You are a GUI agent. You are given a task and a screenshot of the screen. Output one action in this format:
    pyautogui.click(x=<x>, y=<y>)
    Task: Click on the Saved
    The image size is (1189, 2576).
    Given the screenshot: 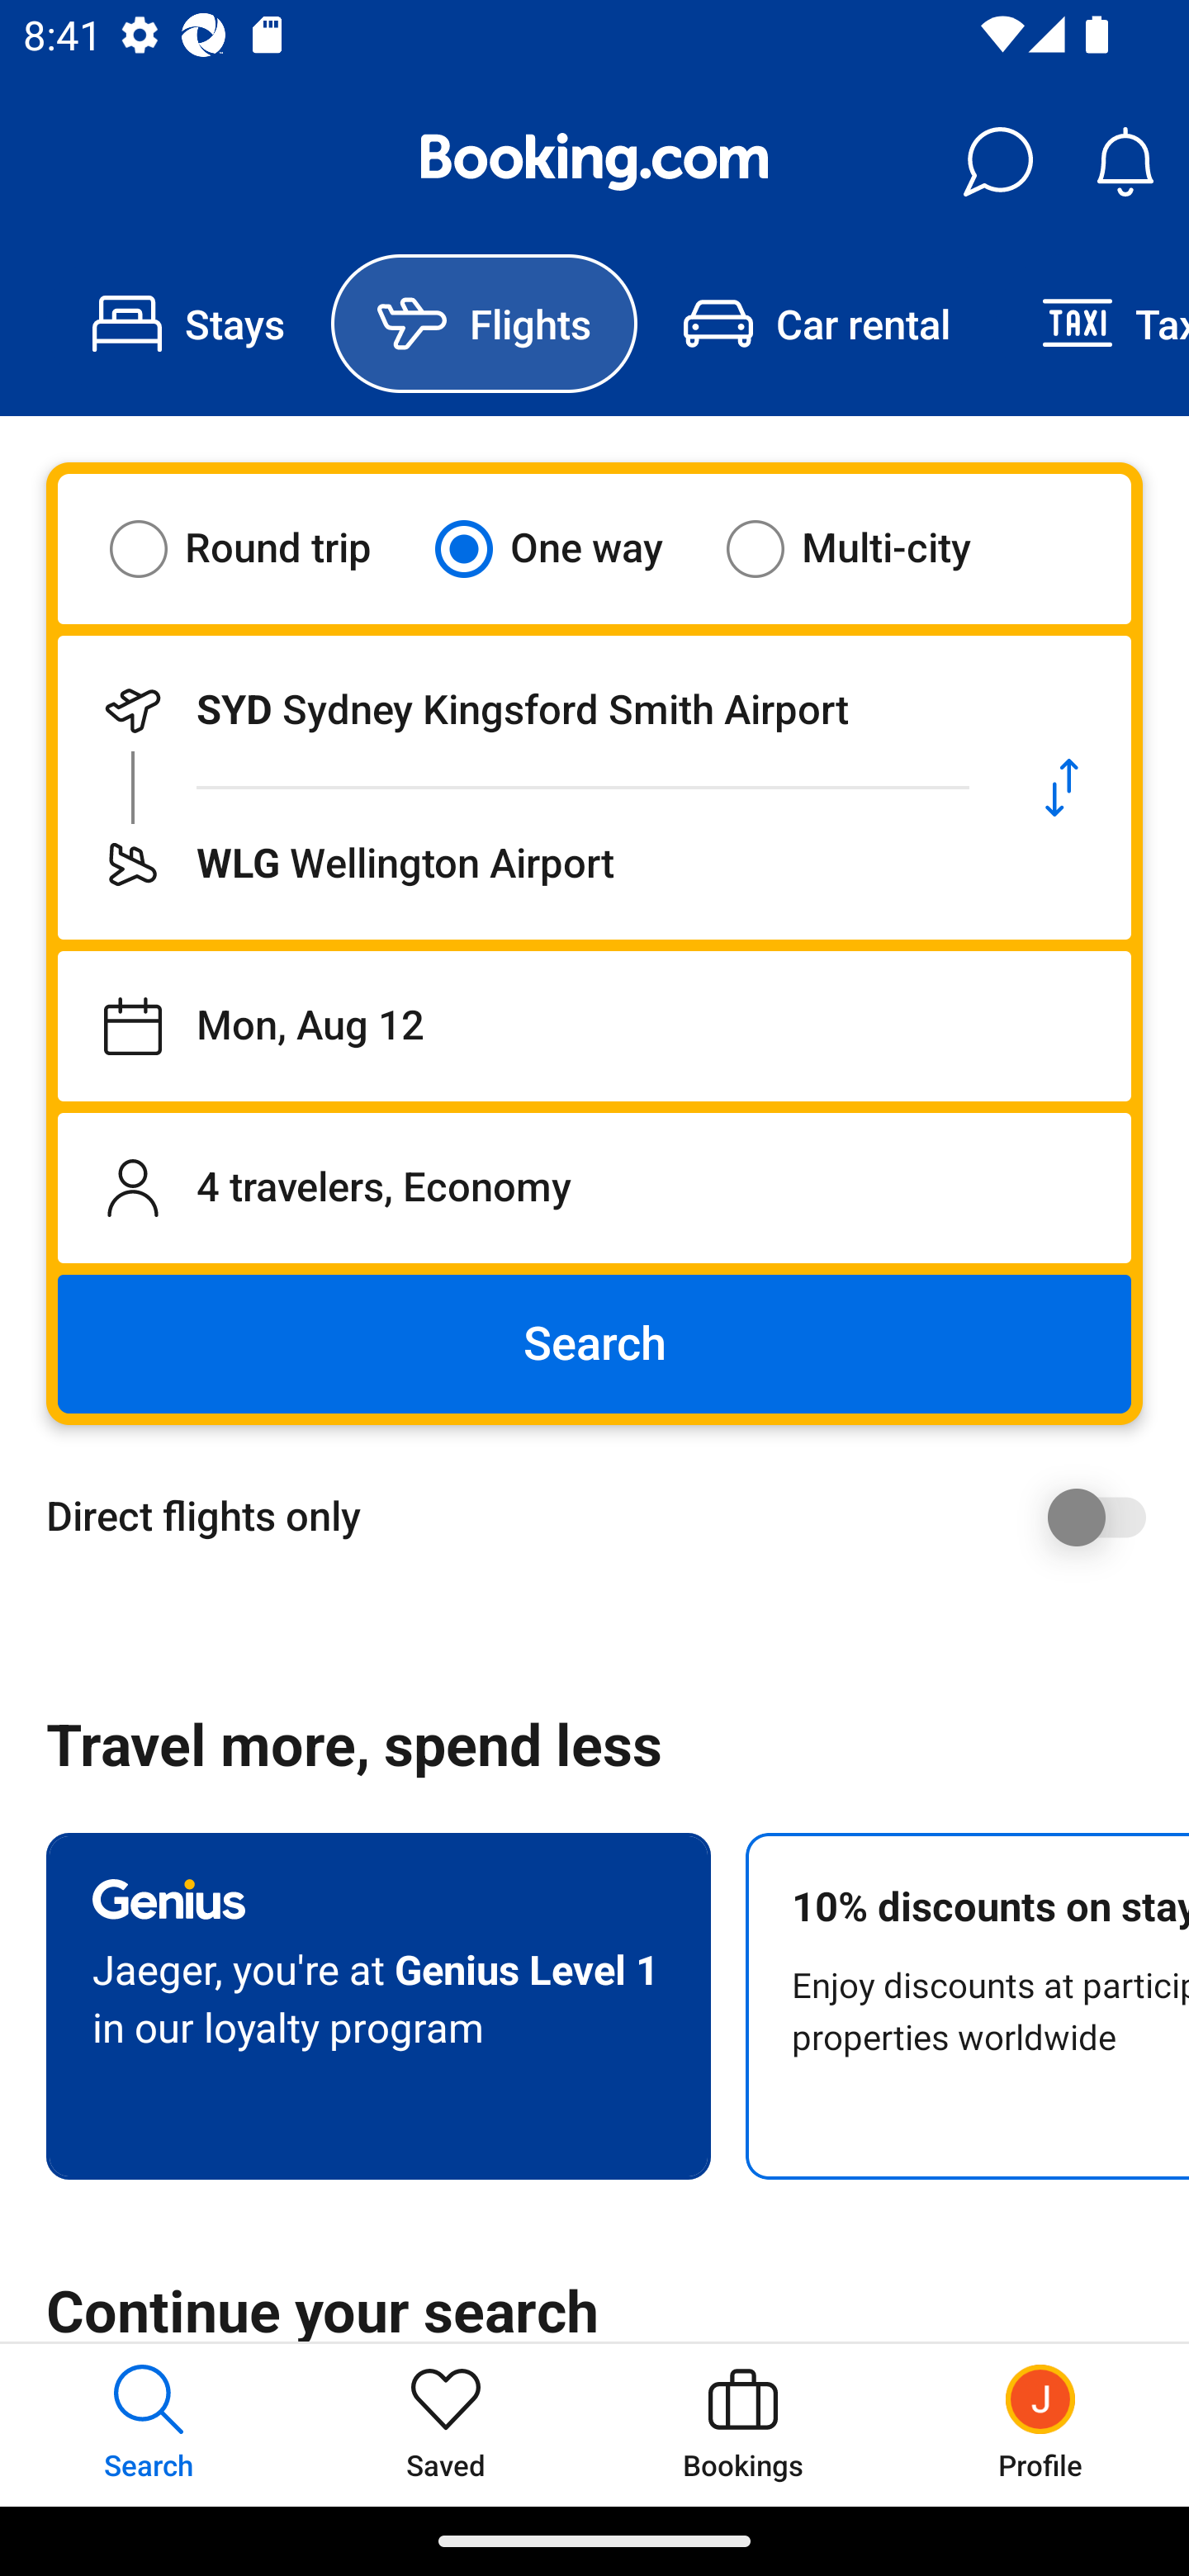 What is the action you would take?
    pyautogui.click(x=446, y=2424)
    